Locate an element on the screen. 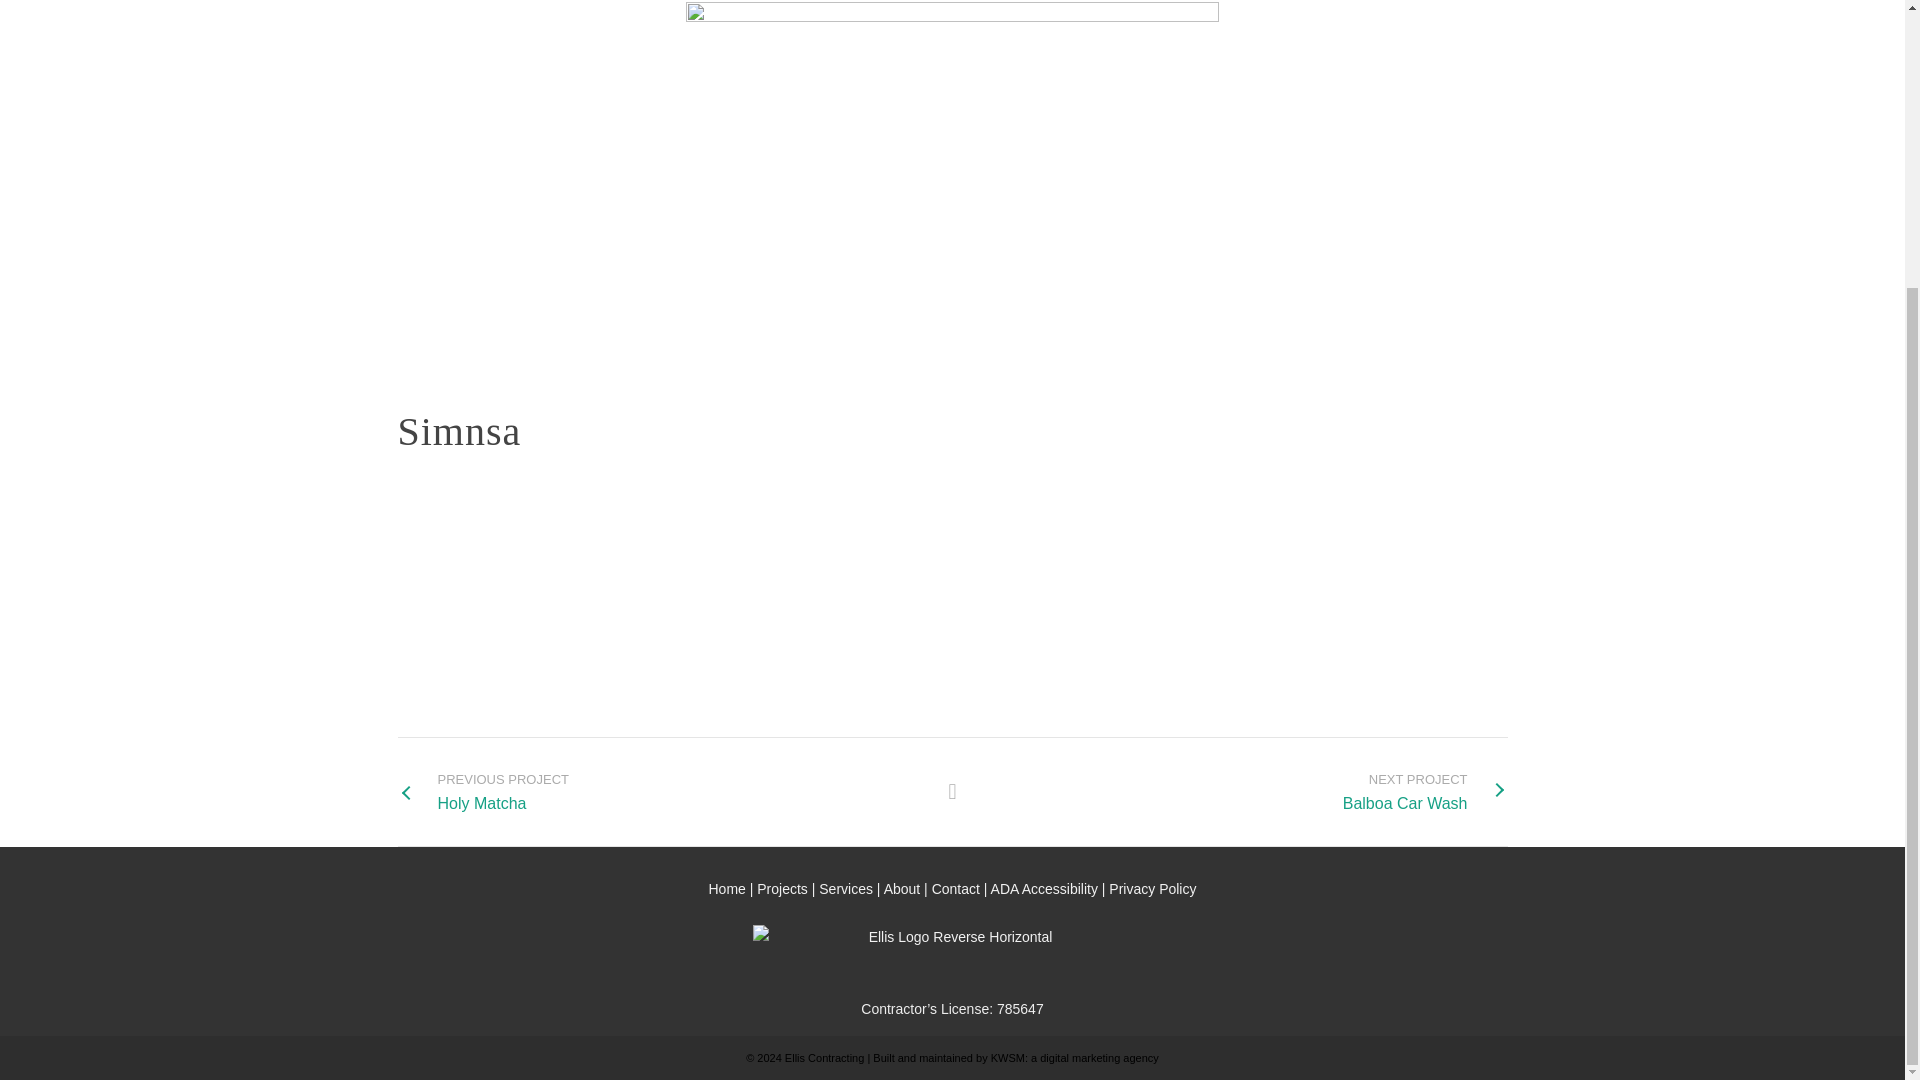 This screenshot has width=1920, height=1080. Services is located at coordinates (846, 889).